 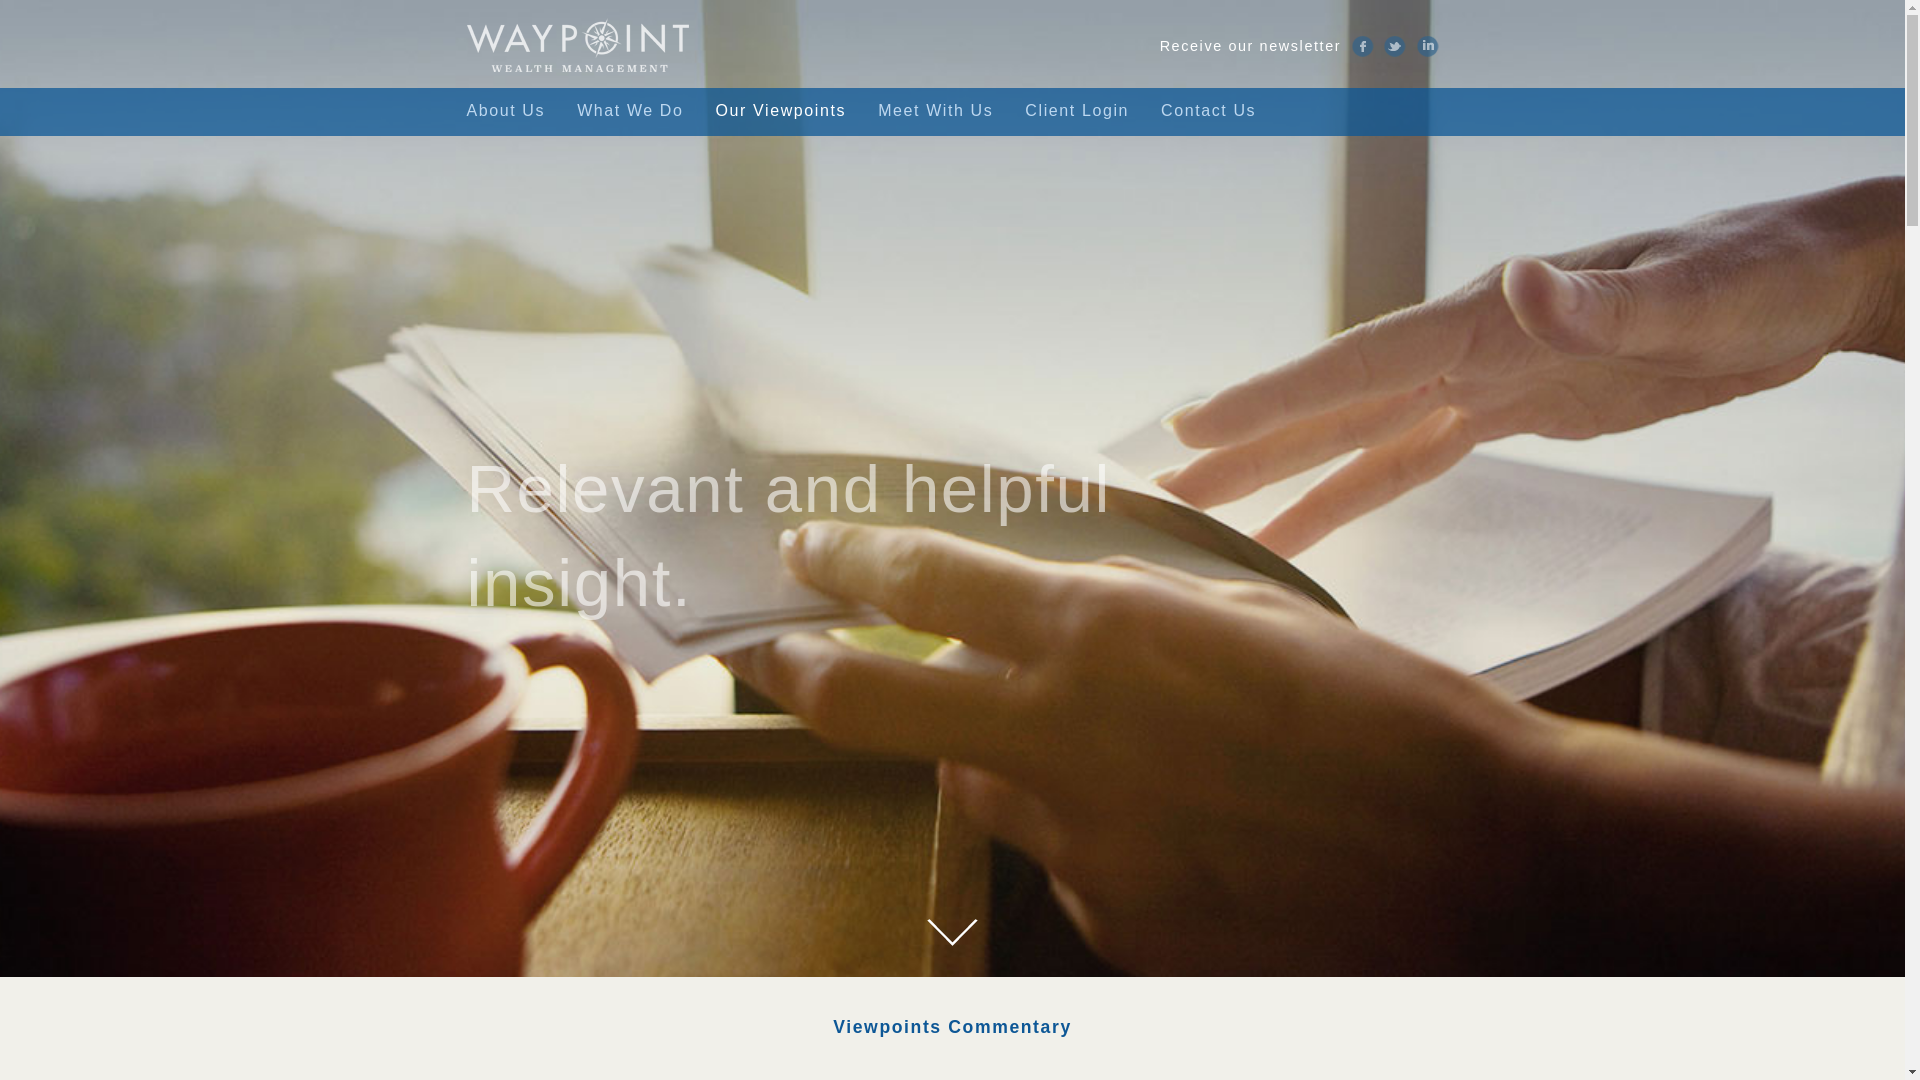 I want to click on Our Viewpoints, so click(x=781, y=112).